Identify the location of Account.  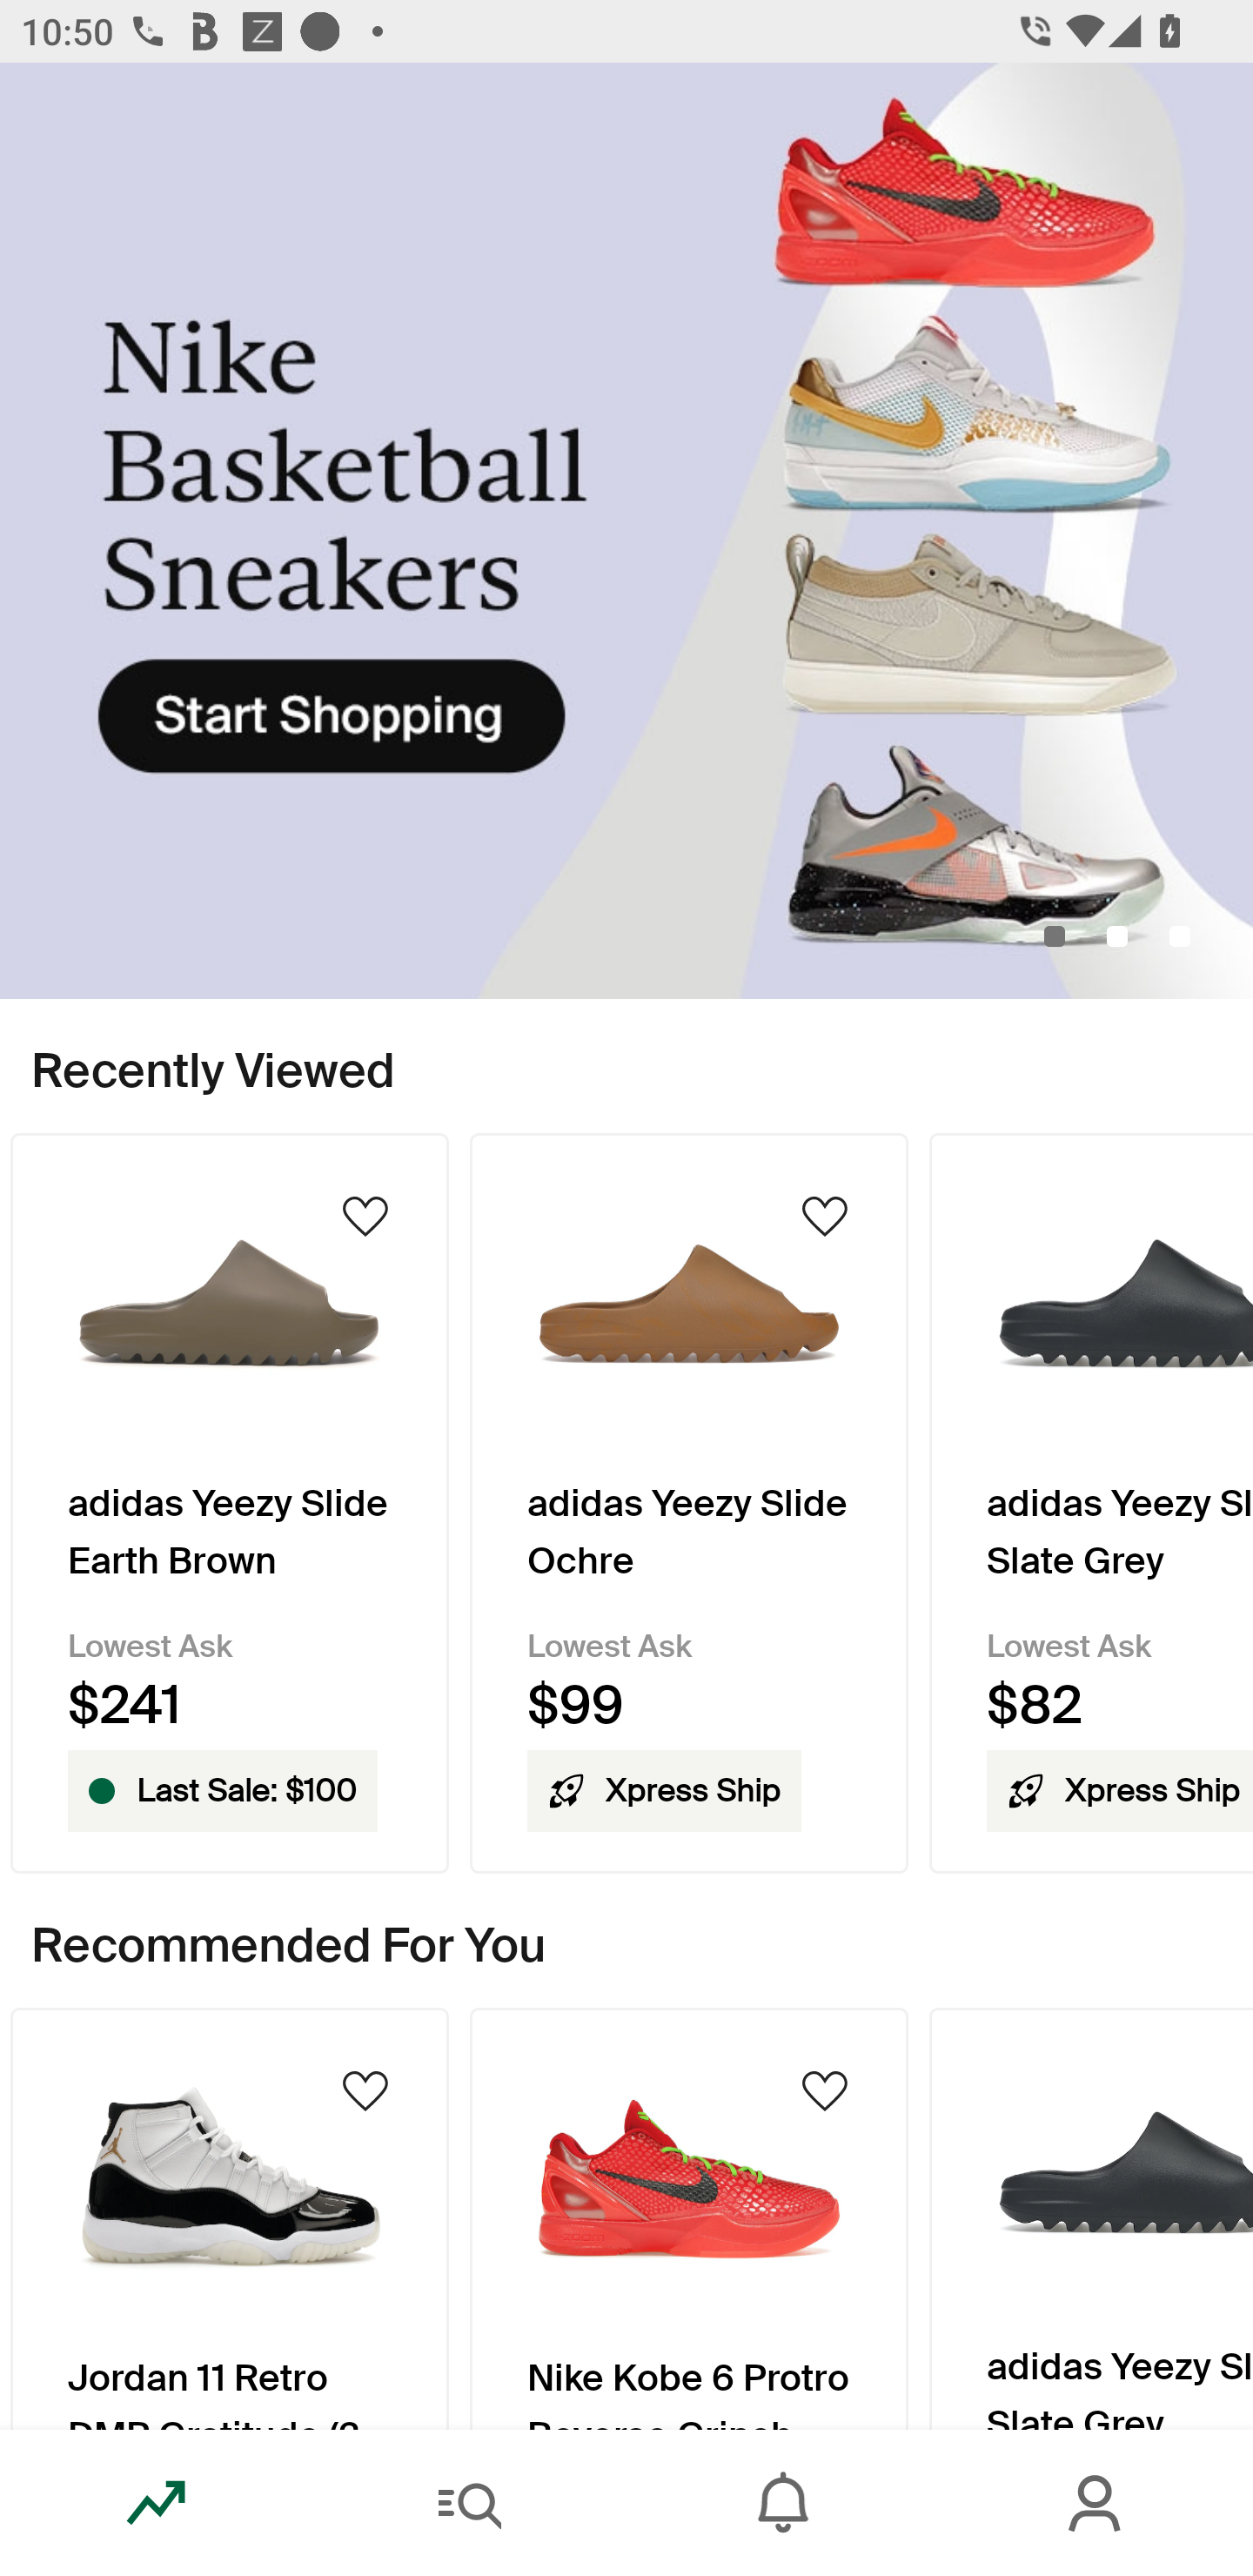
(1096, 2503).